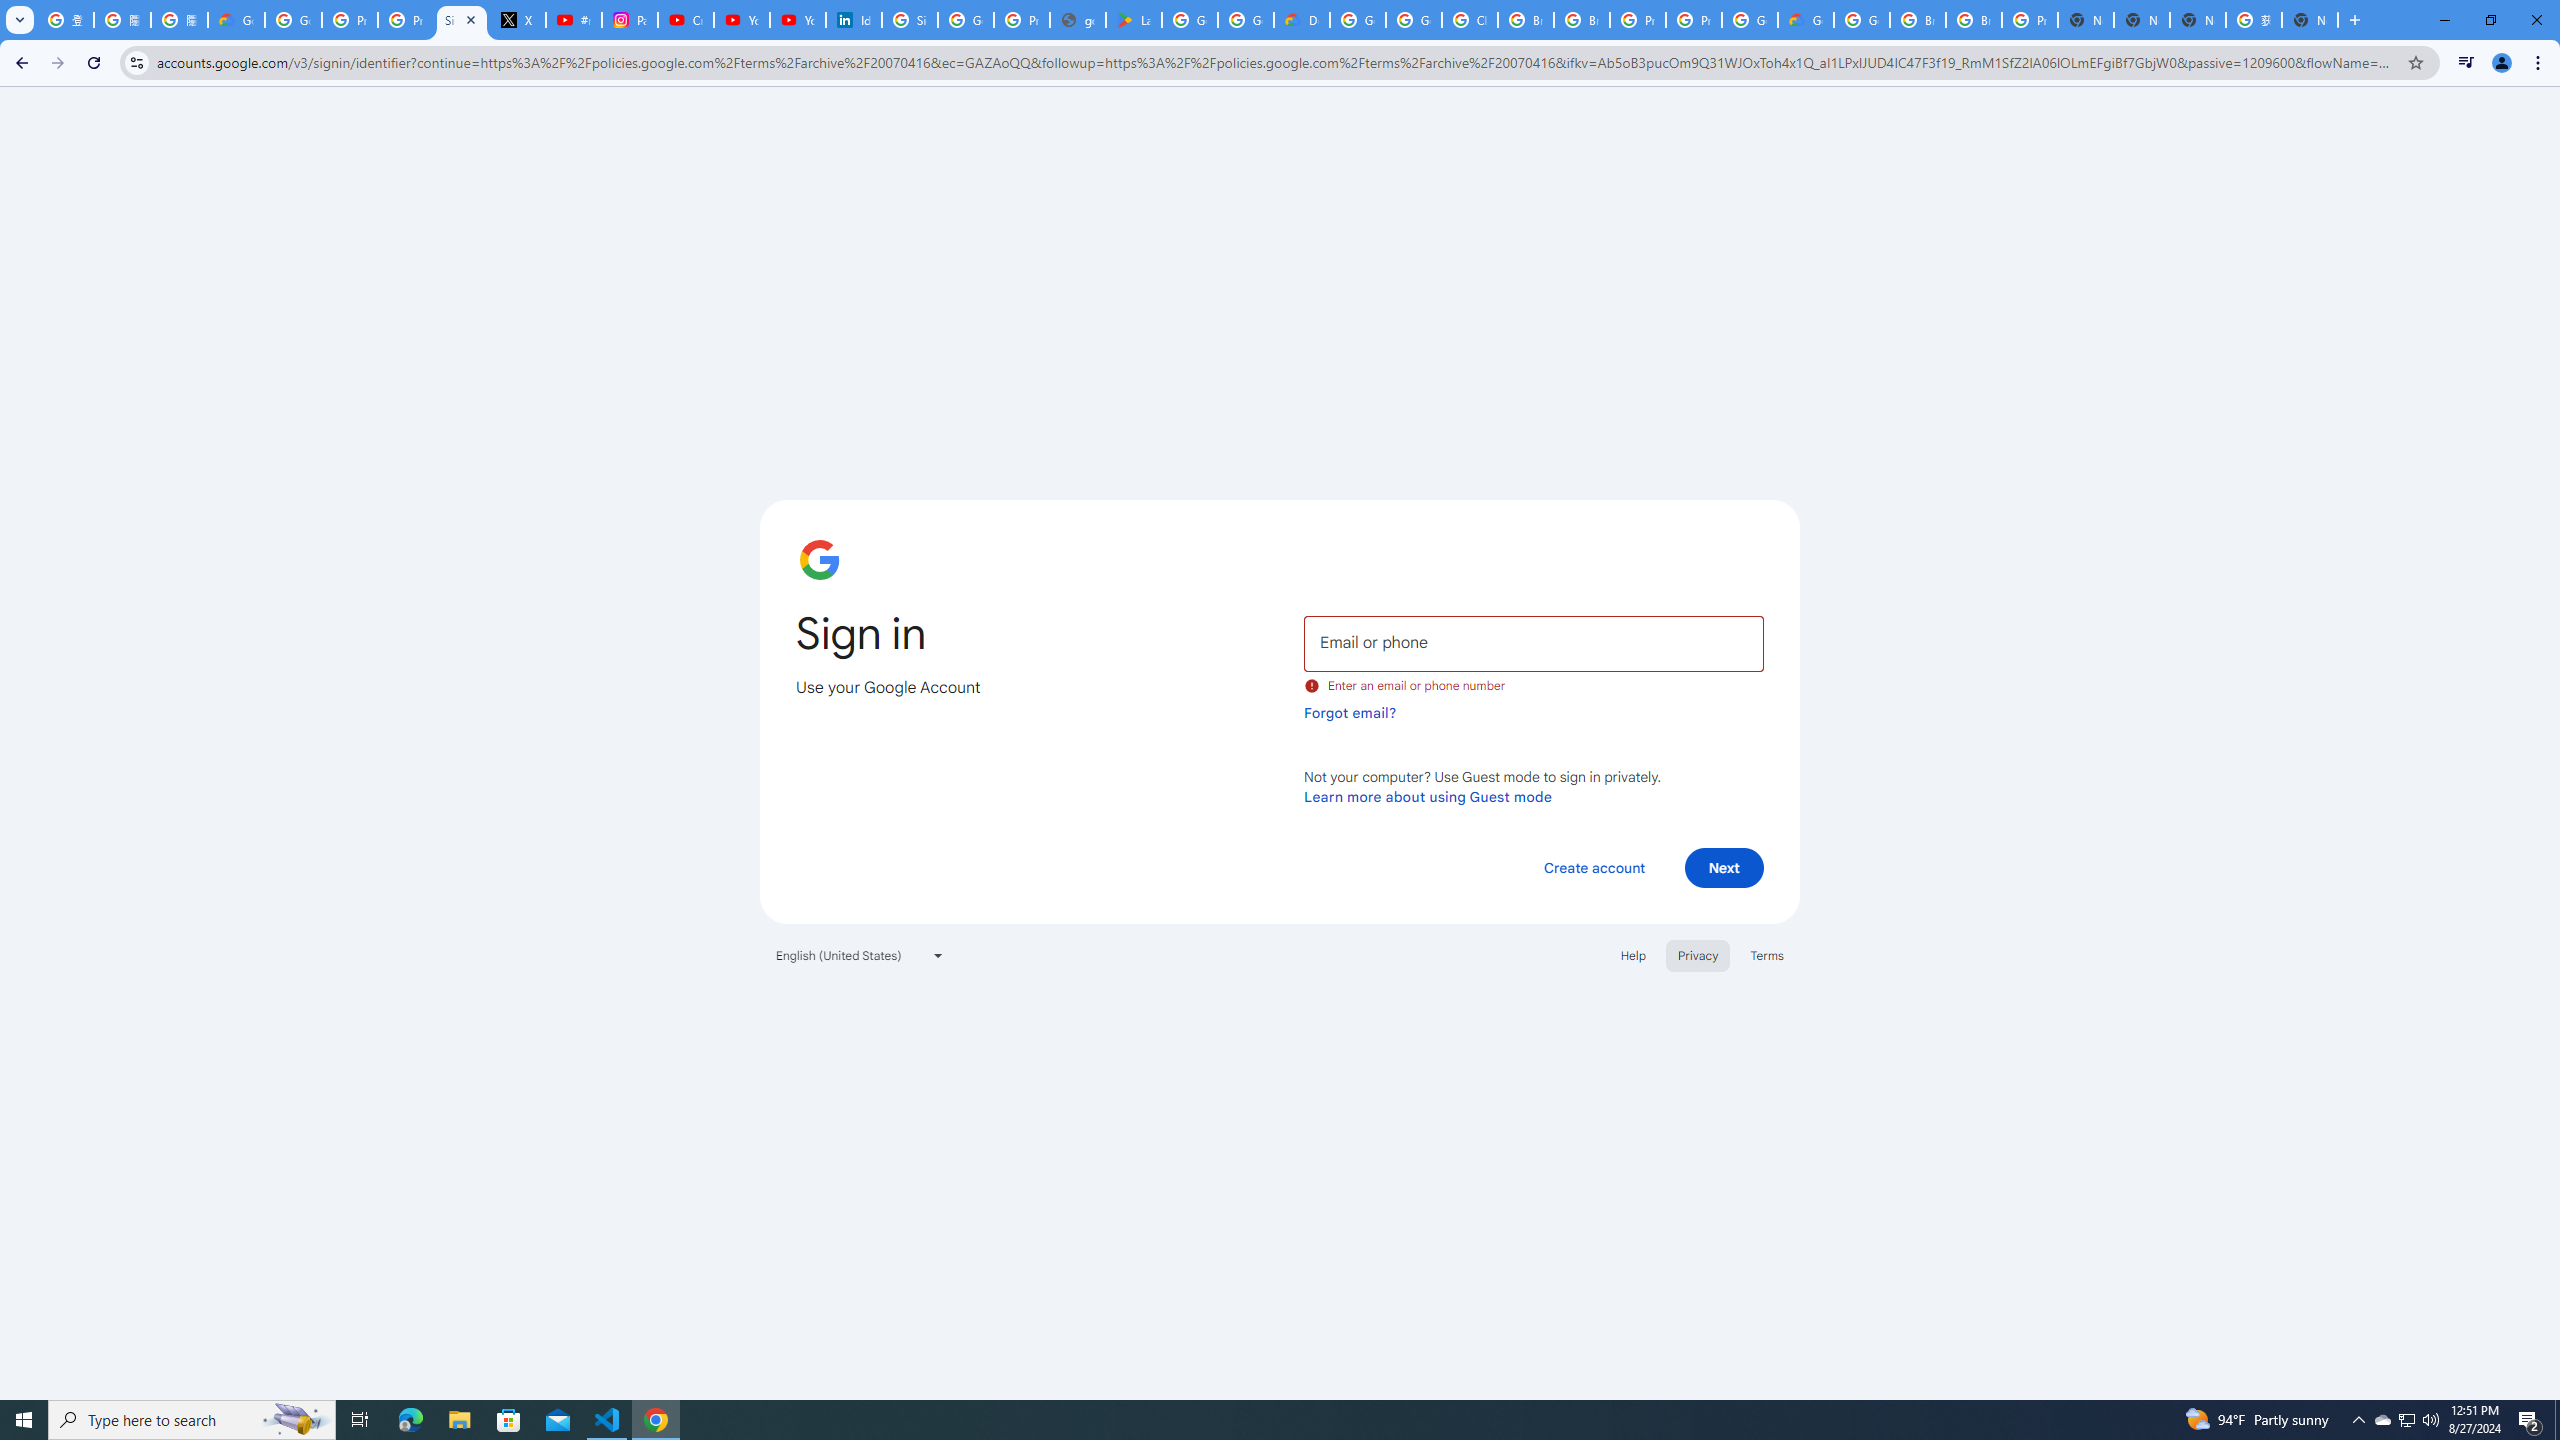 This screenshot has height=1440, width=2560. Describe the element at coordinates (1526, 20) in the screenshot. I see `Browse Chrome as a guest - Computer - Google Chrome Help` at that location.